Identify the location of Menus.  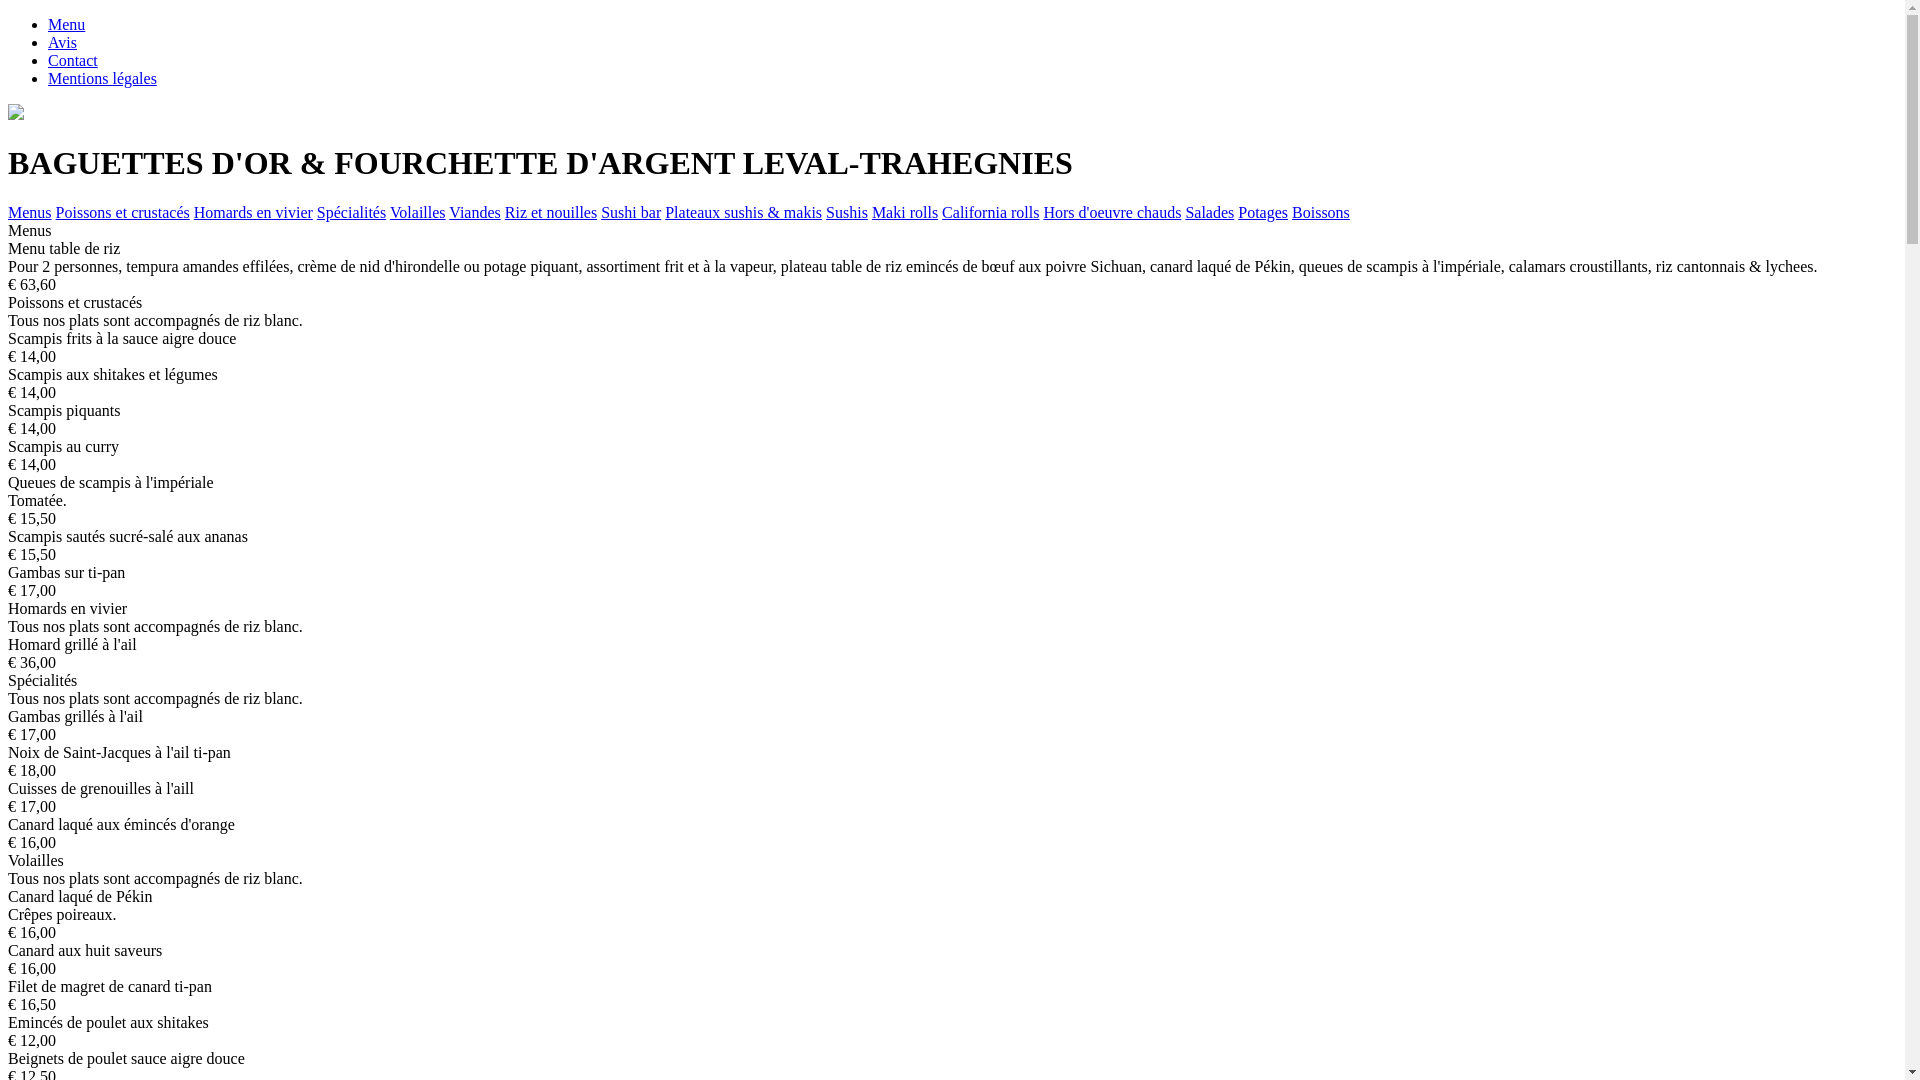
(30, 212).